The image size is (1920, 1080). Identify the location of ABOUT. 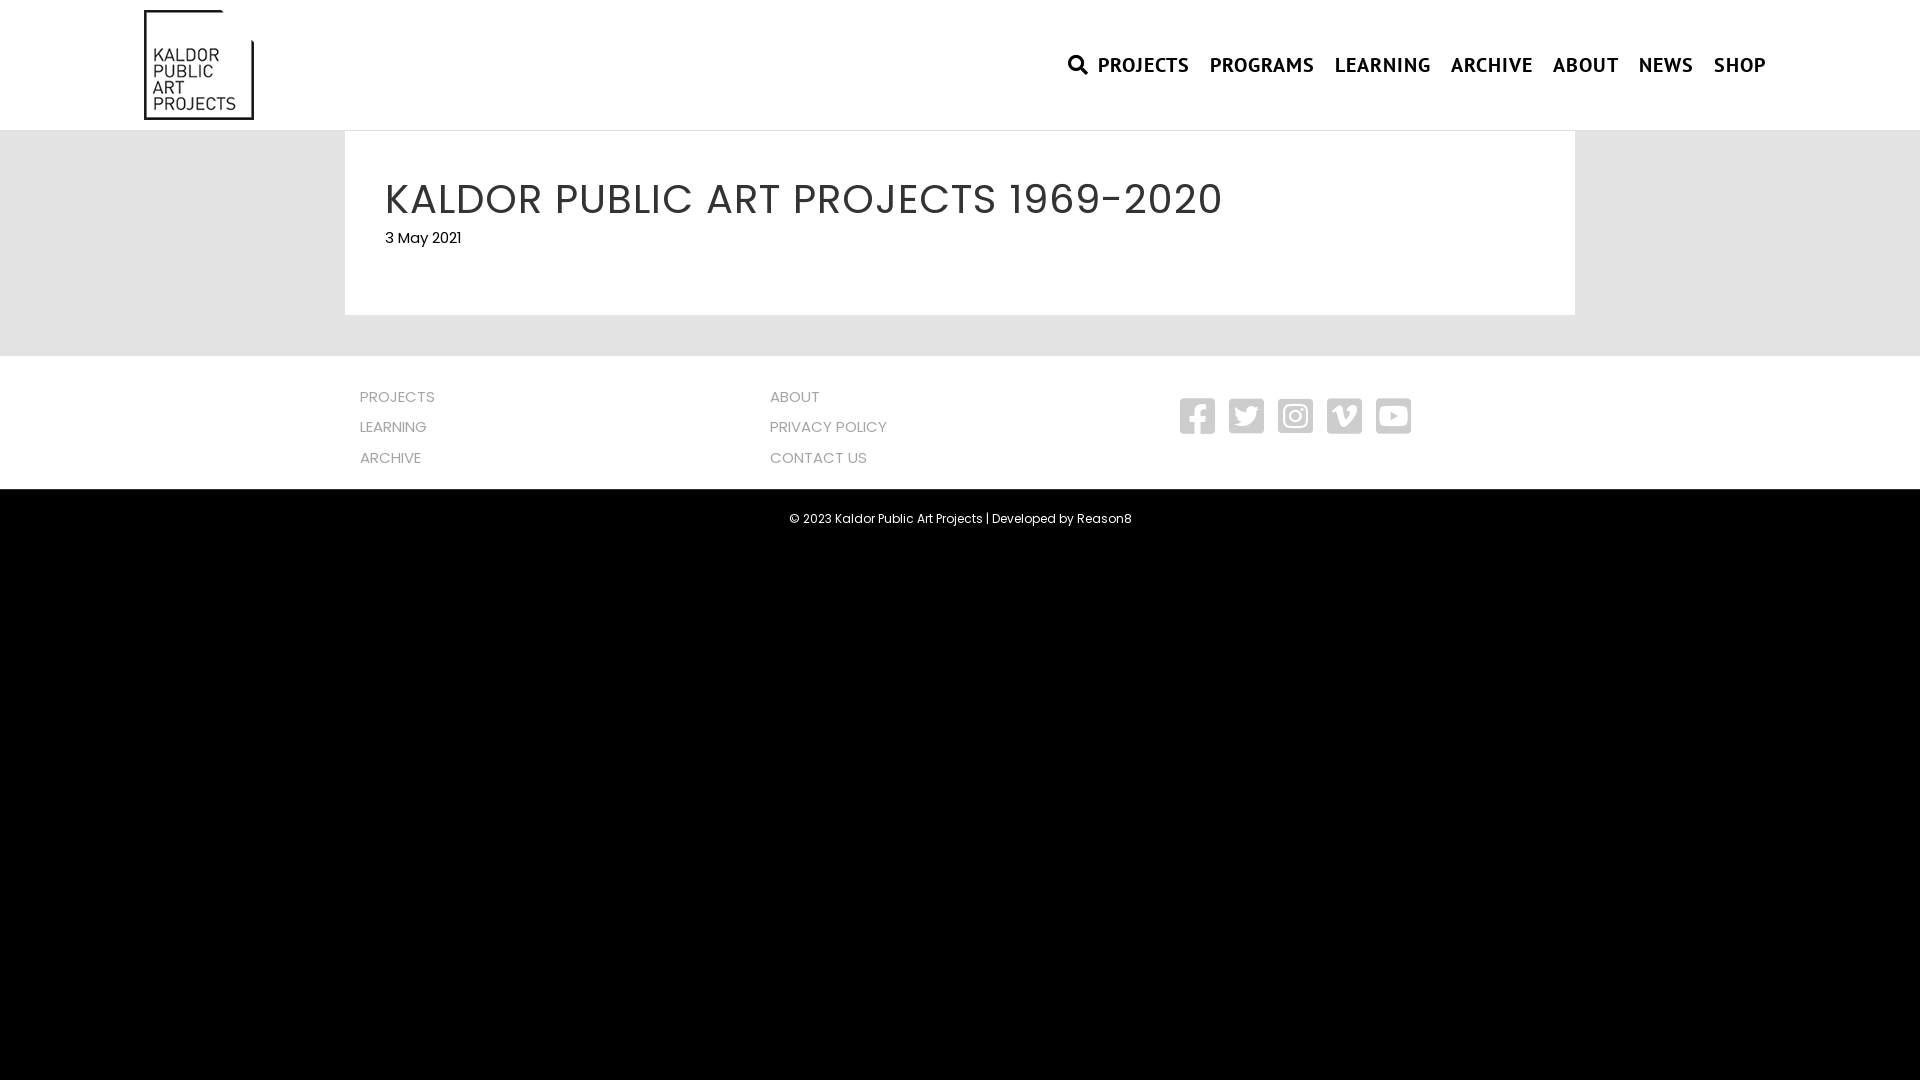
(795, 396).